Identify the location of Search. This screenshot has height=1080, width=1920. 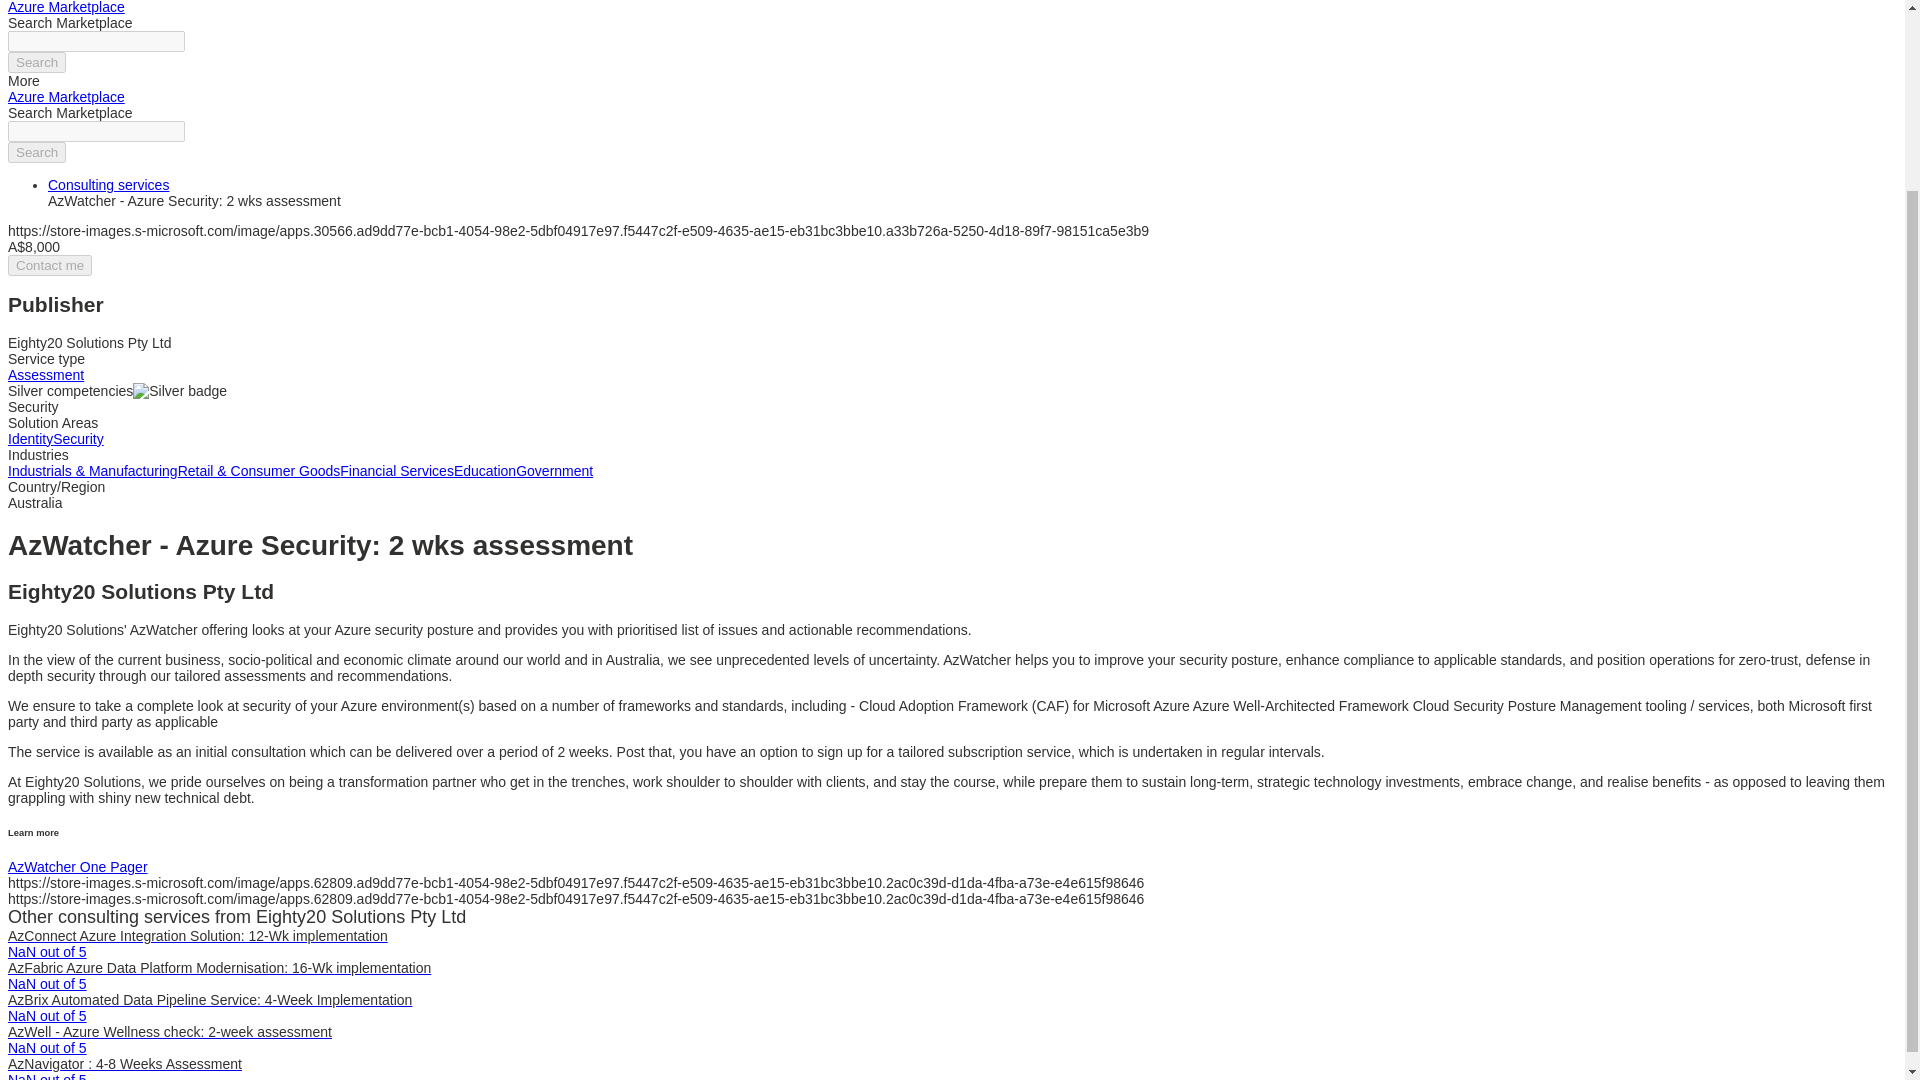
(36, 62).